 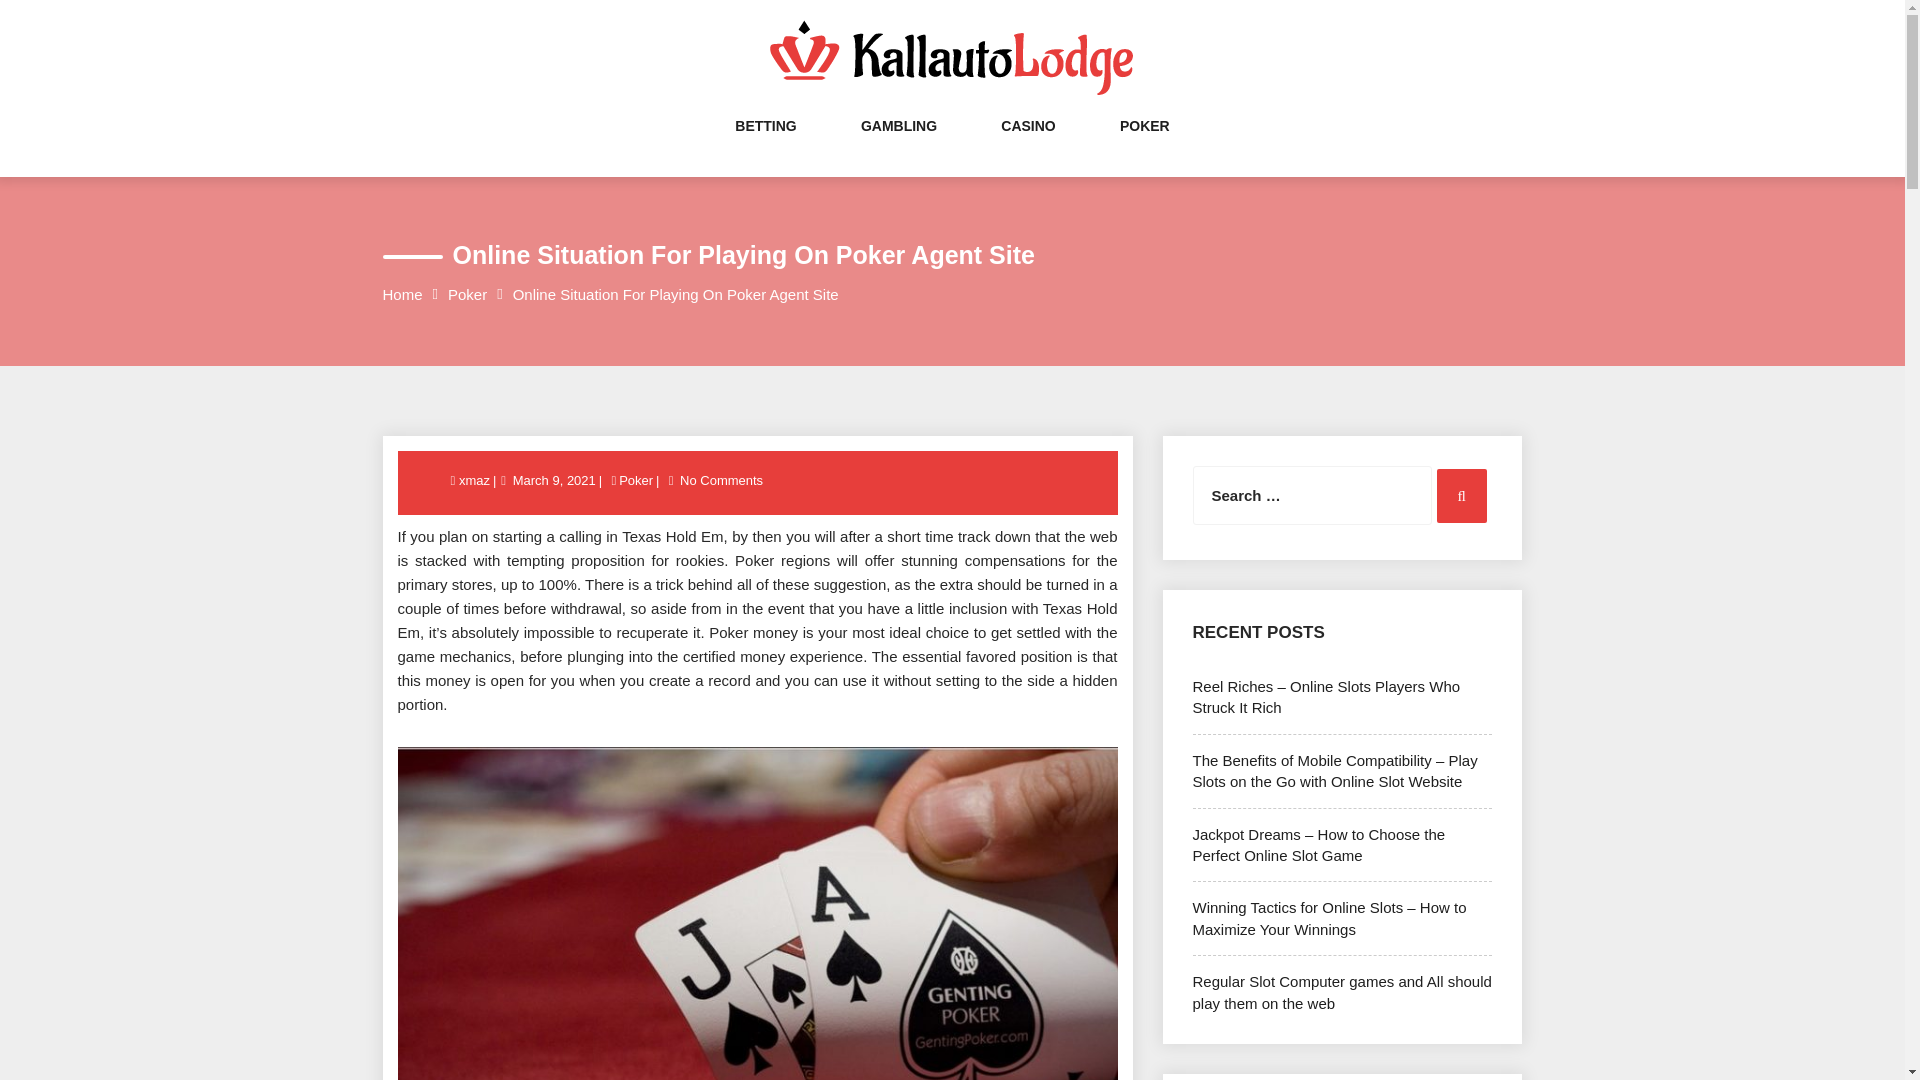 What do you see at coordinates (1027, 146) in the screenshot?
I see `CASINO` at bounding box center [1027, 146].